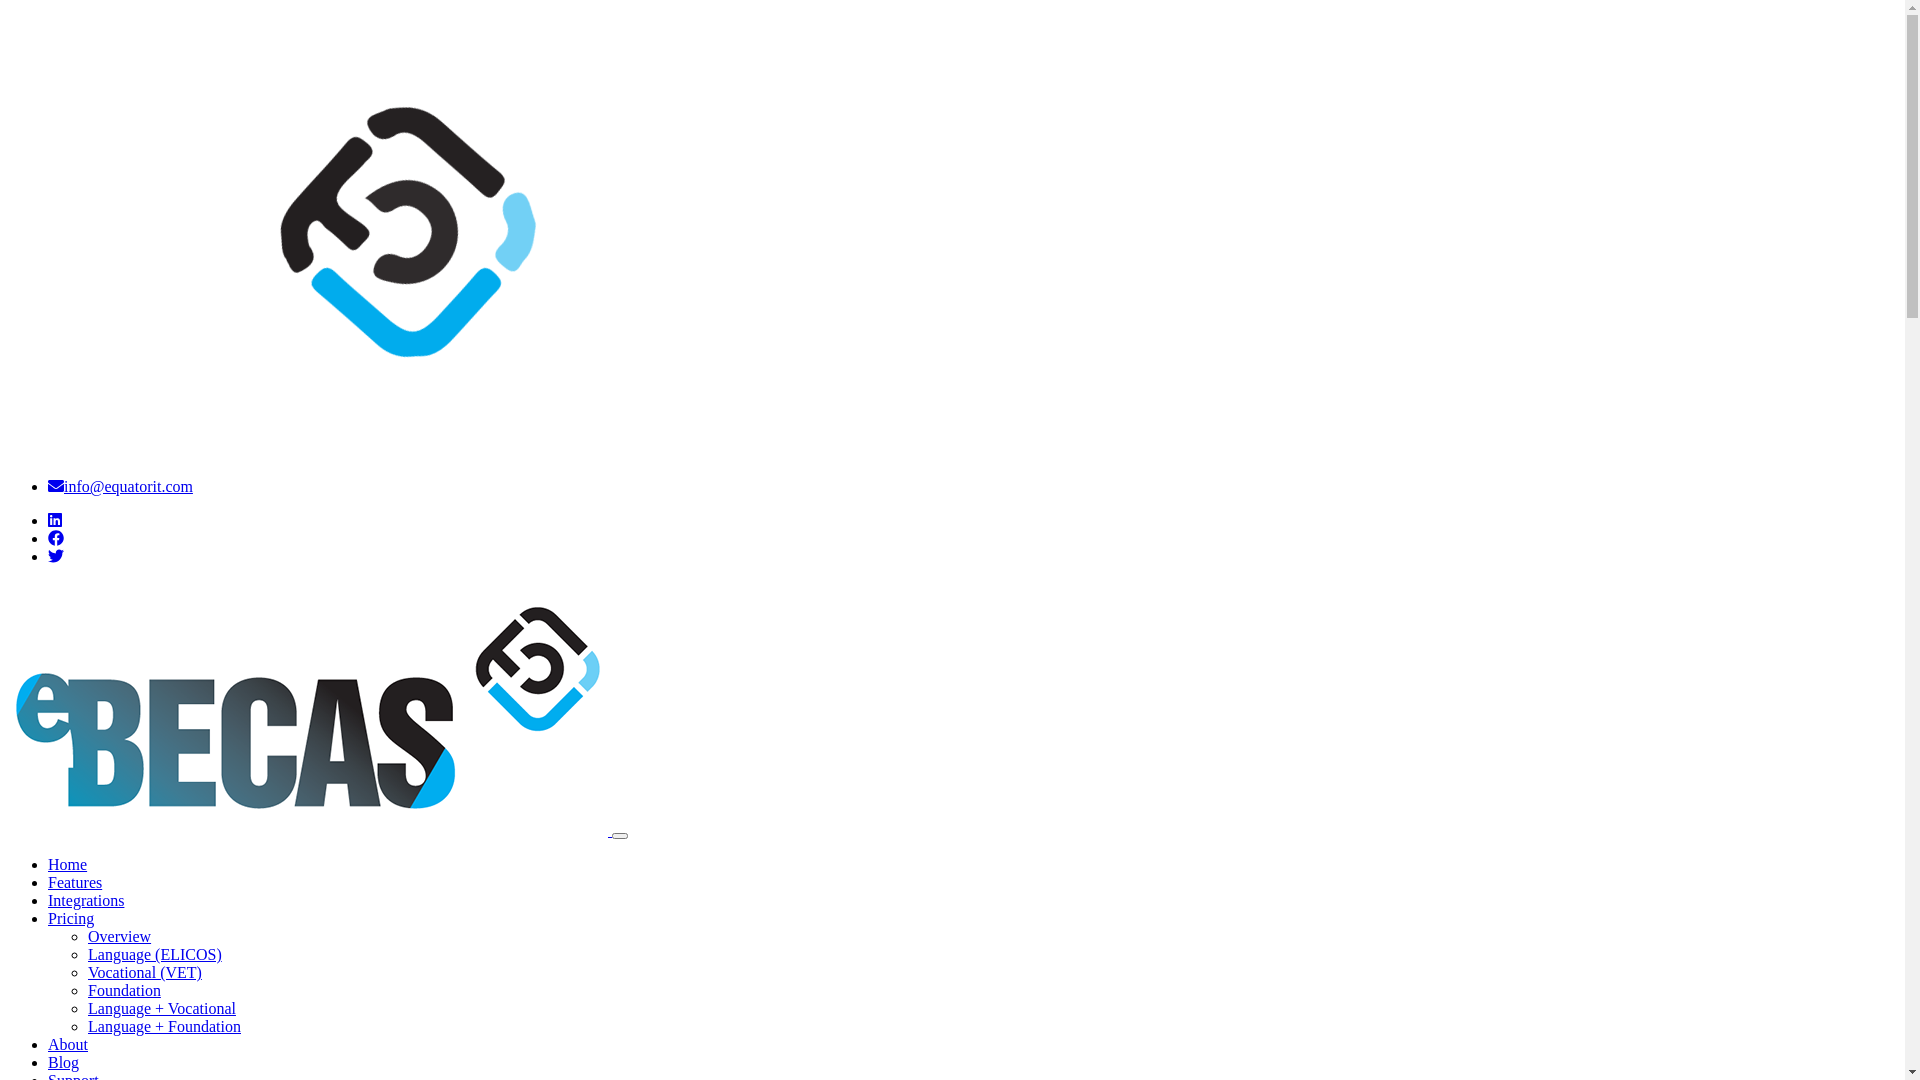 Image resolution: width=1920 pixels, height=1080 pixels. What do you see at coordinates (68, 864) in the screenshot?
I see `Home` at bounding box center [68, 864].